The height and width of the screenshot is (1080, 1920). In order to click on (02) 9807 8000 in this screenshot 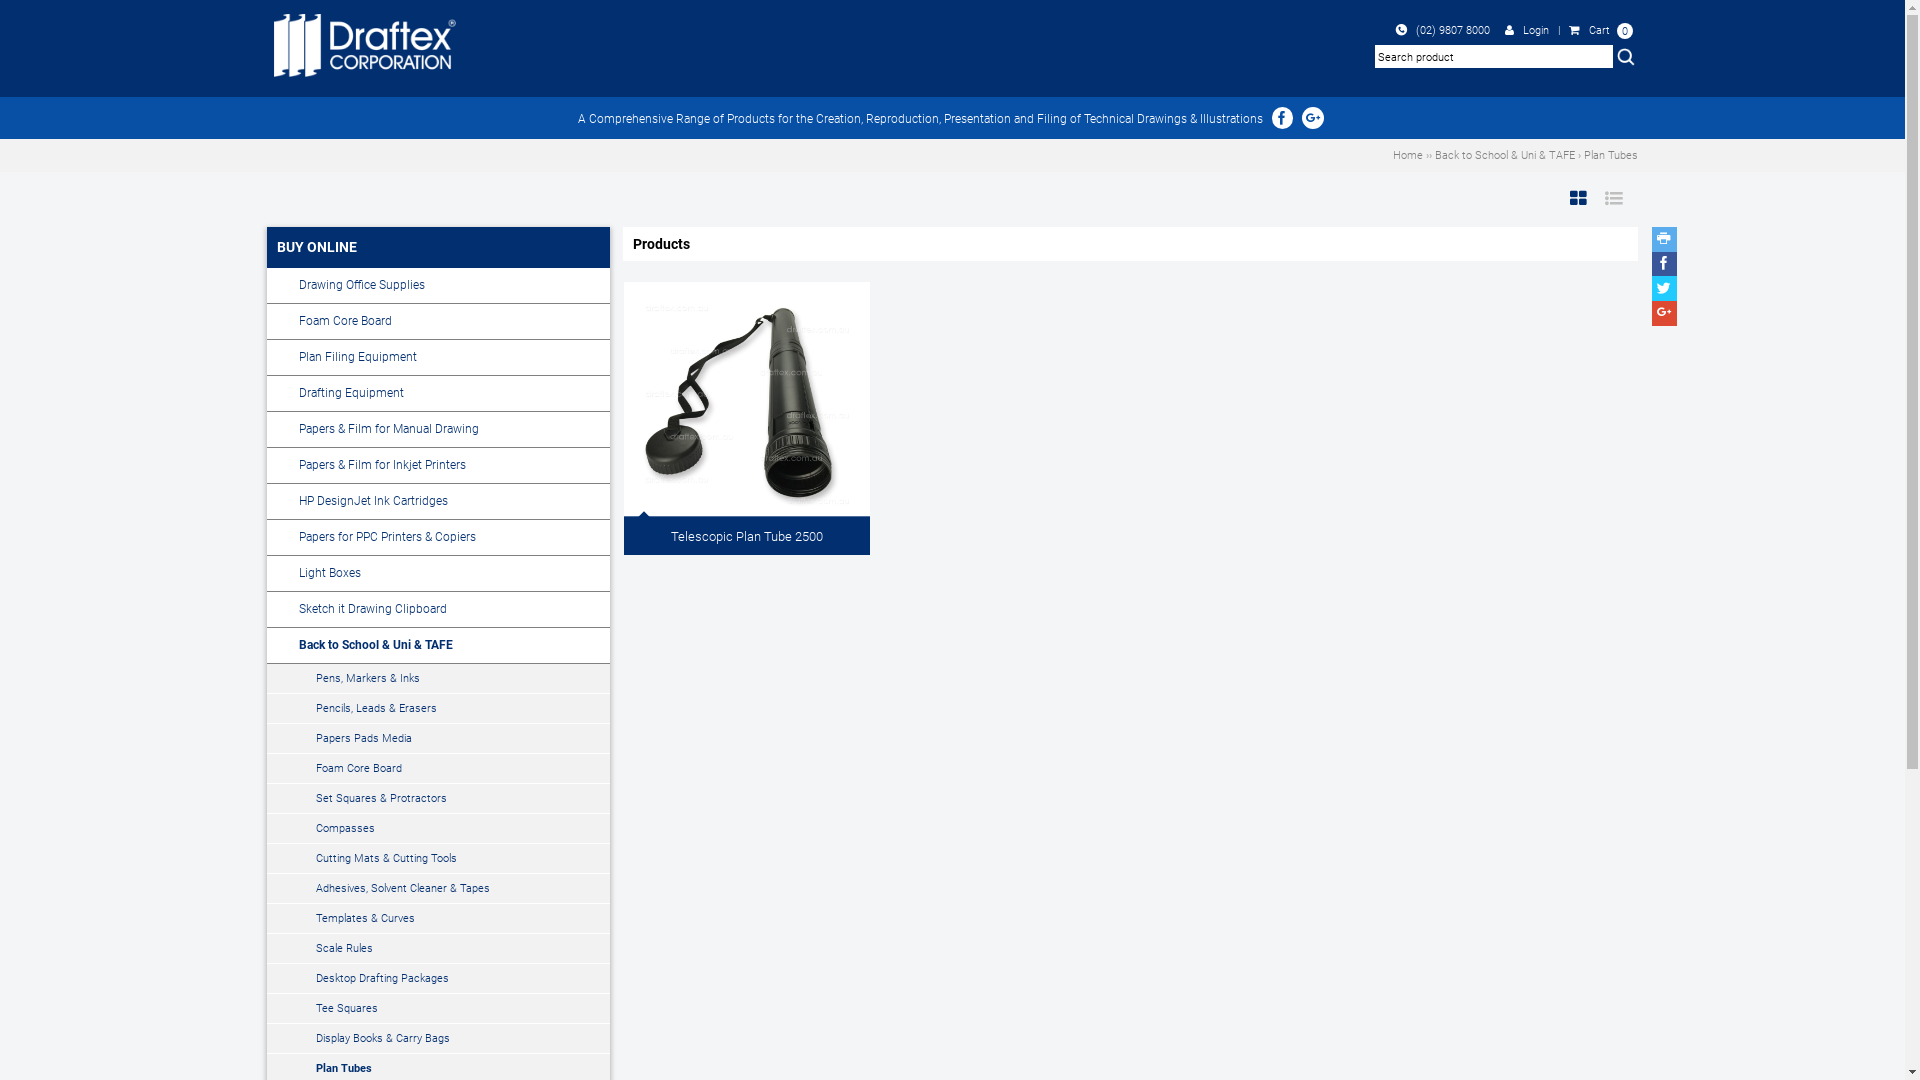, I will do `click(1444, 30)`.